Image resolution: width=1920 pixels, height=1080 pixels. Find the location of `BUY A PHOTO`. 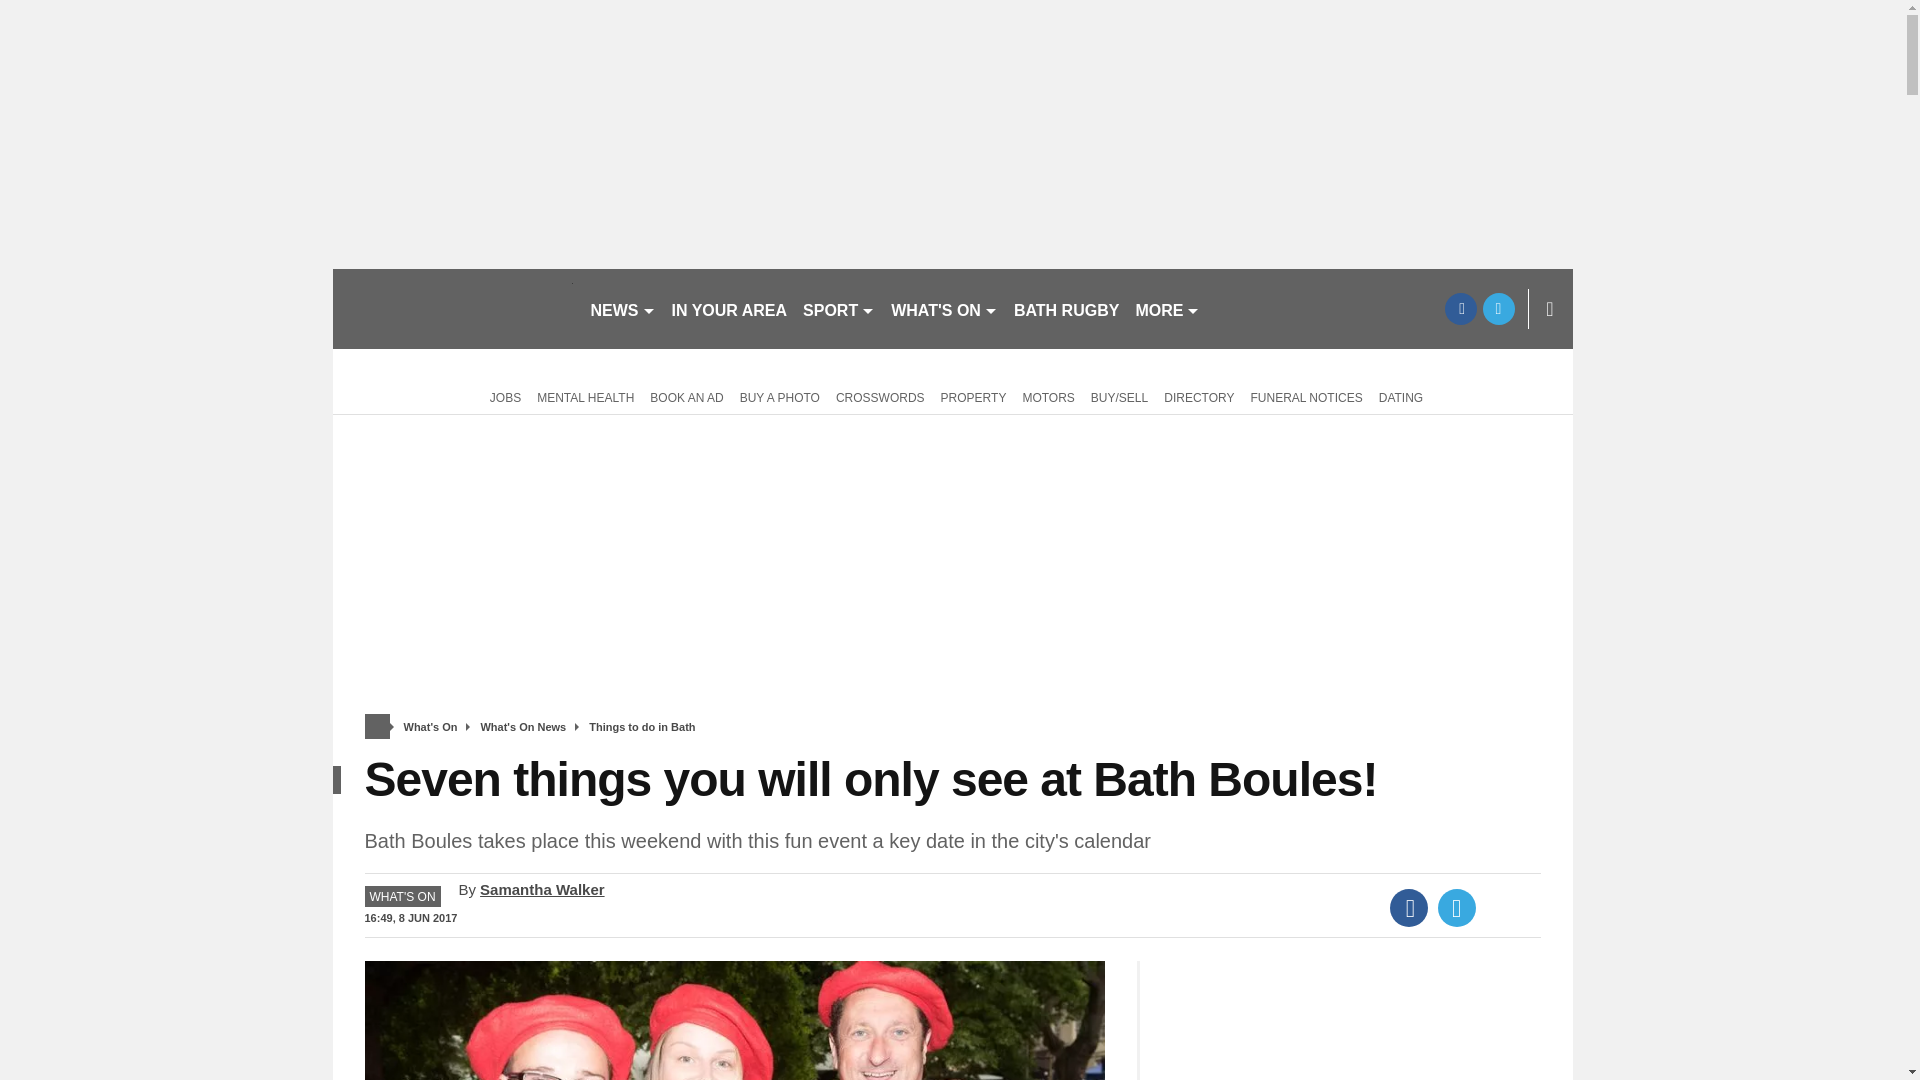

BUY A PHOTO is located at coordinates (779, 396).